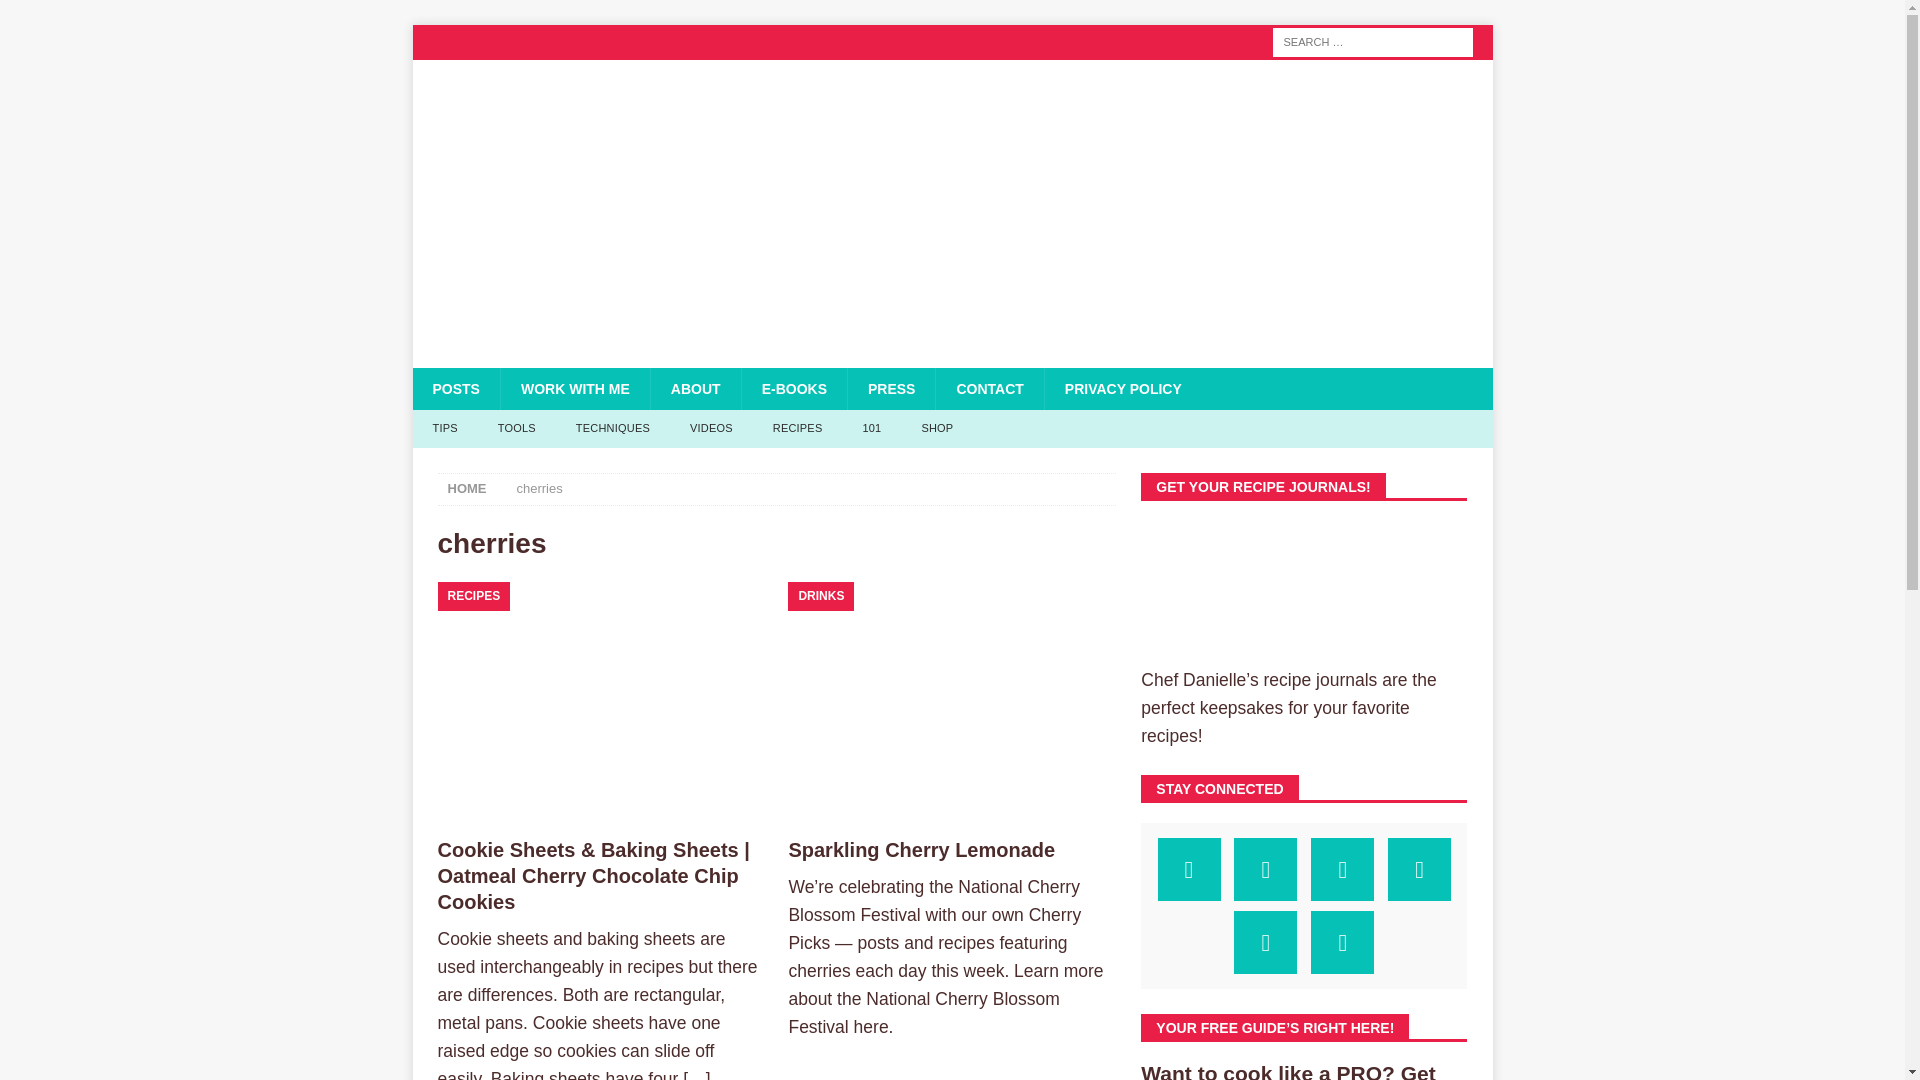 This screenshot has width=1920, height=1080. Describe the element at coordinates (794, 389) in the screenshot. I see `E-BOOKS` at that location.